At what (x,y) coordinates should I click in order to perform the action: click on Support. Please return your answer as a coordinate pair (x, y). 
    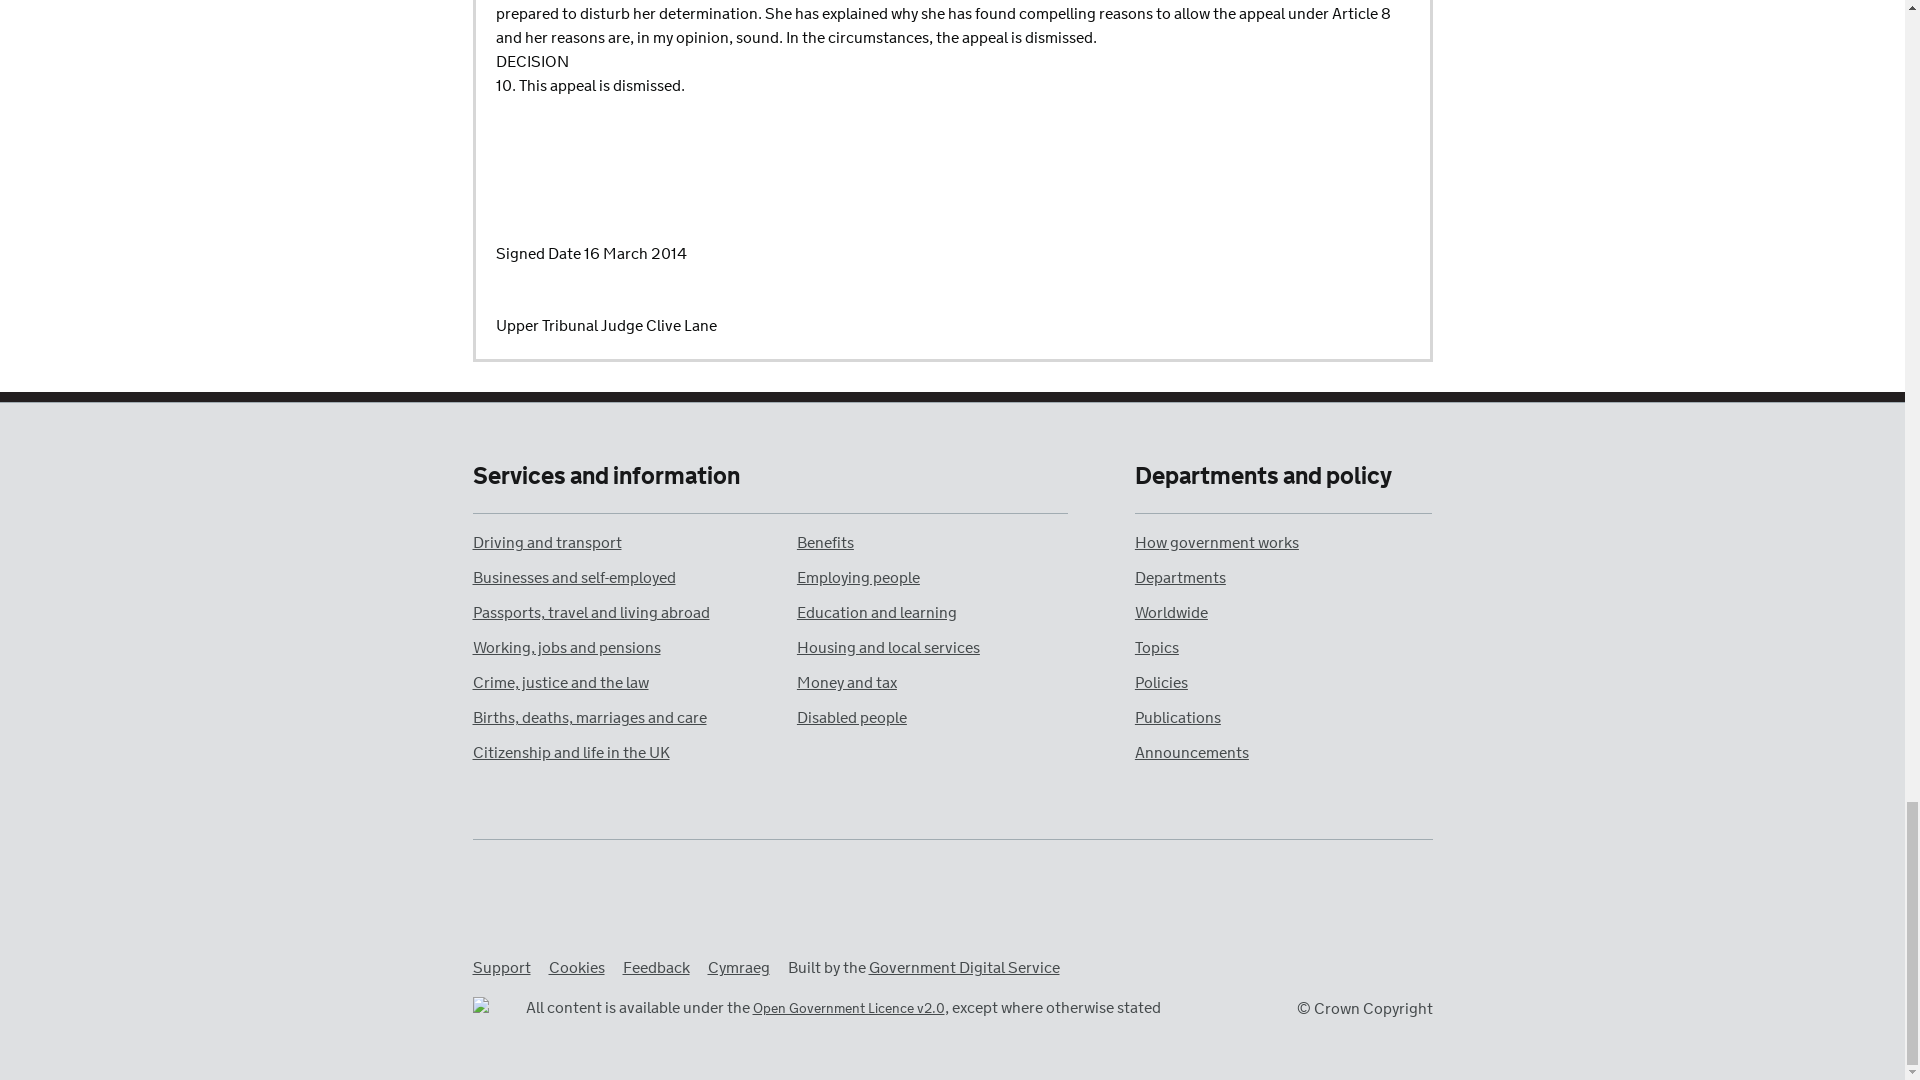
    Looking at the image, I should click on (500, 968).